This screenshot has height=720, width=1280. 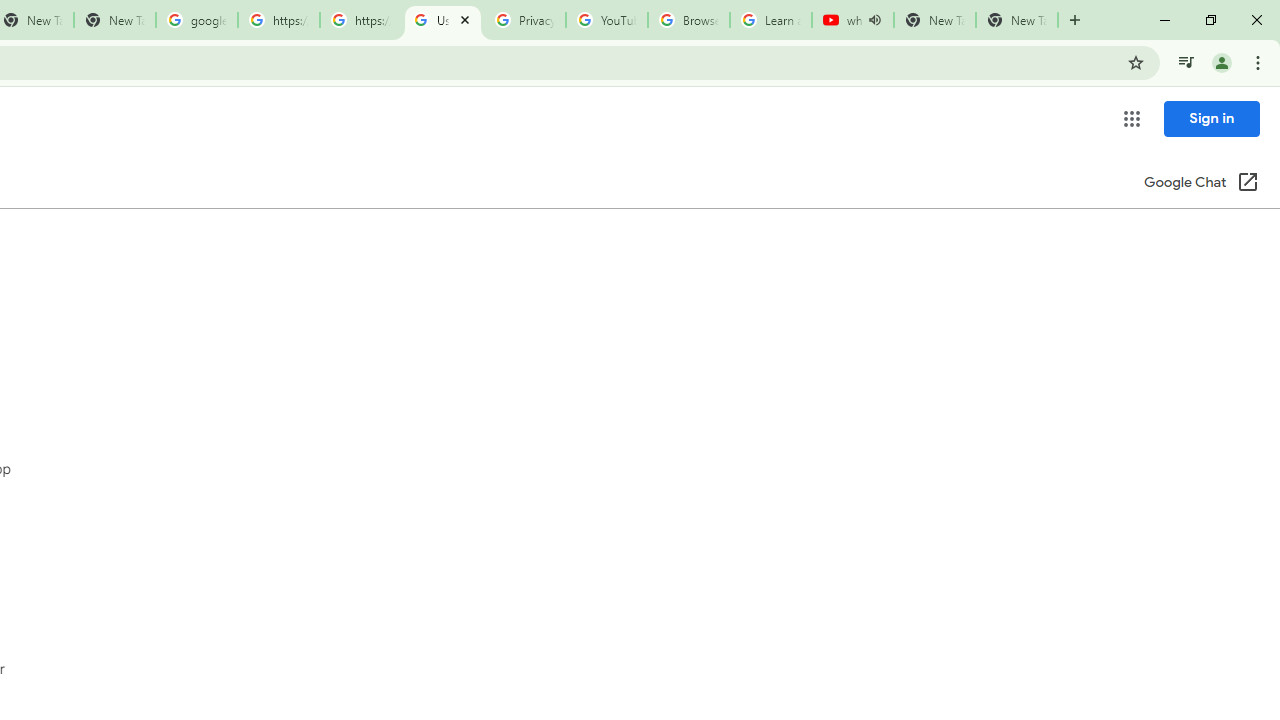 I want to click on Mute tab, so click(x=874, y=20).